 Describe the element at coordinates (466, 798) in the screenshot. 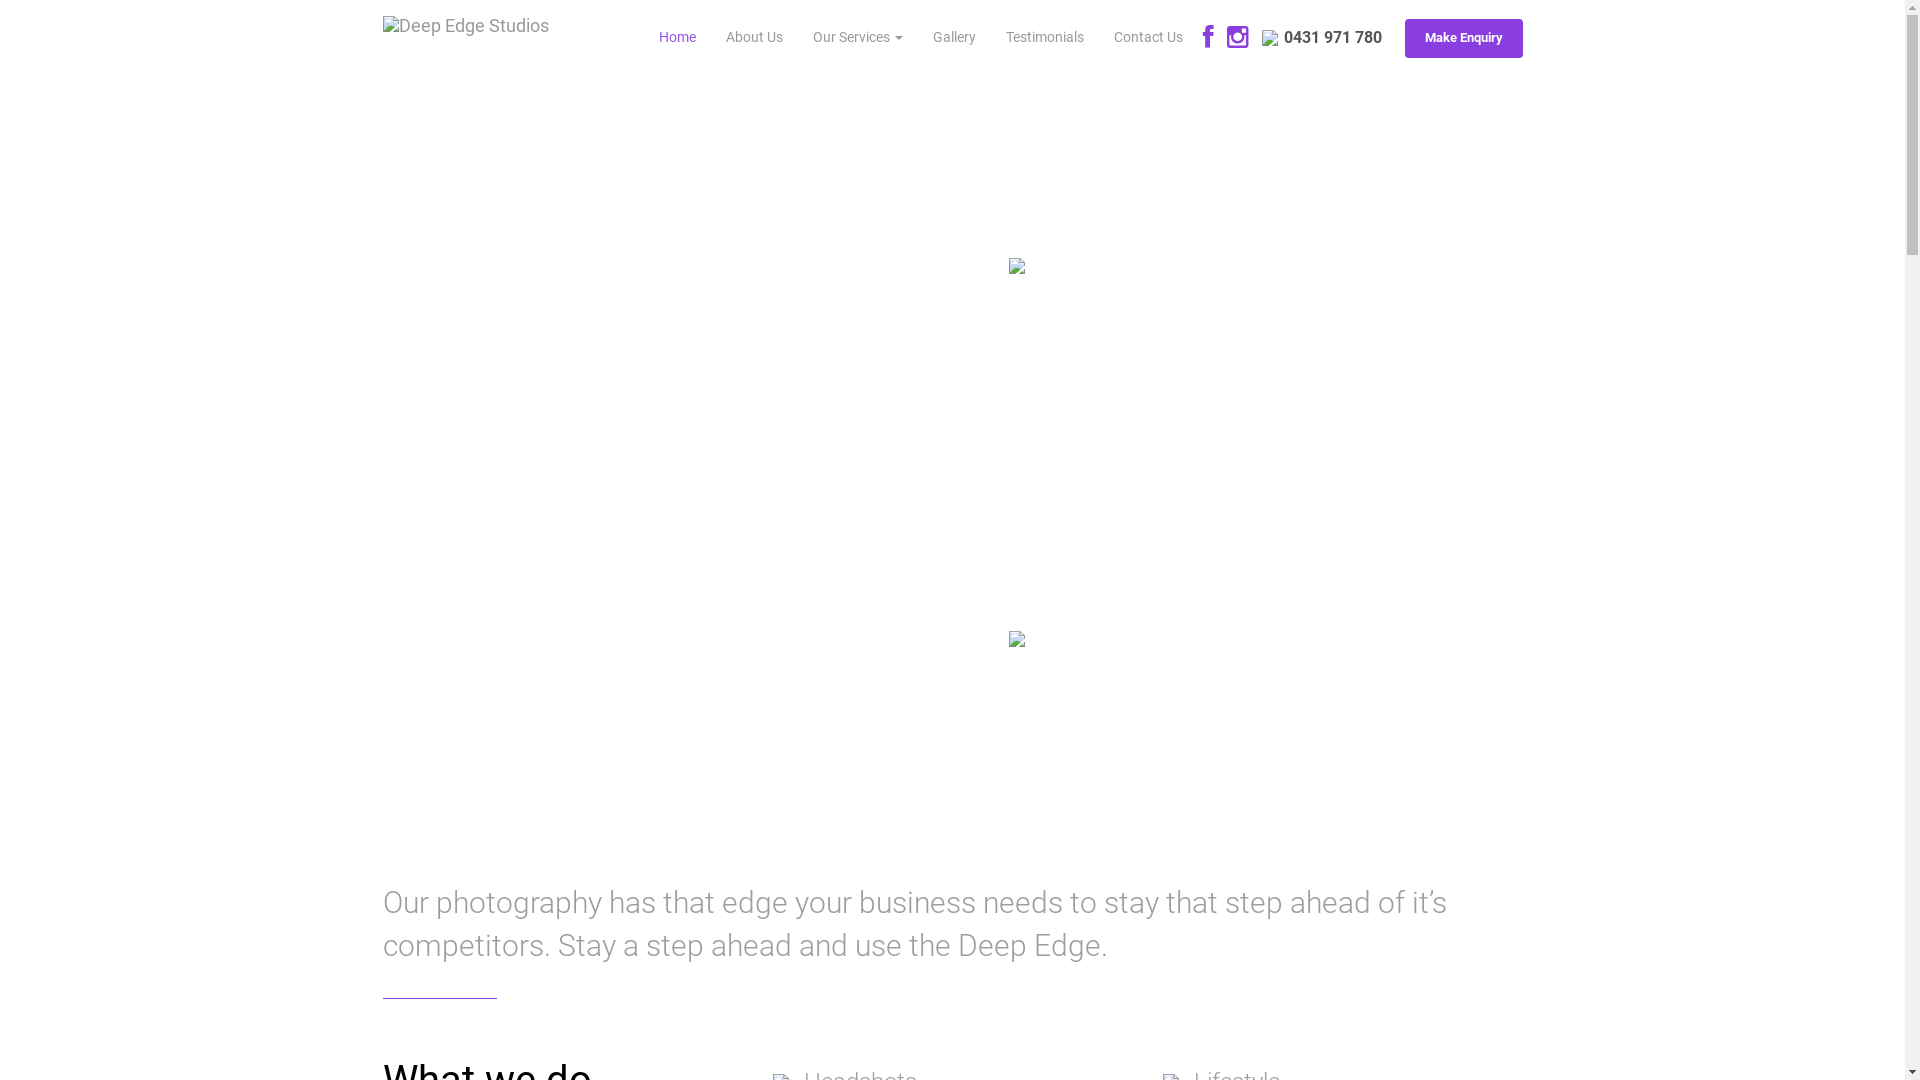

I see `What we do` at that location.